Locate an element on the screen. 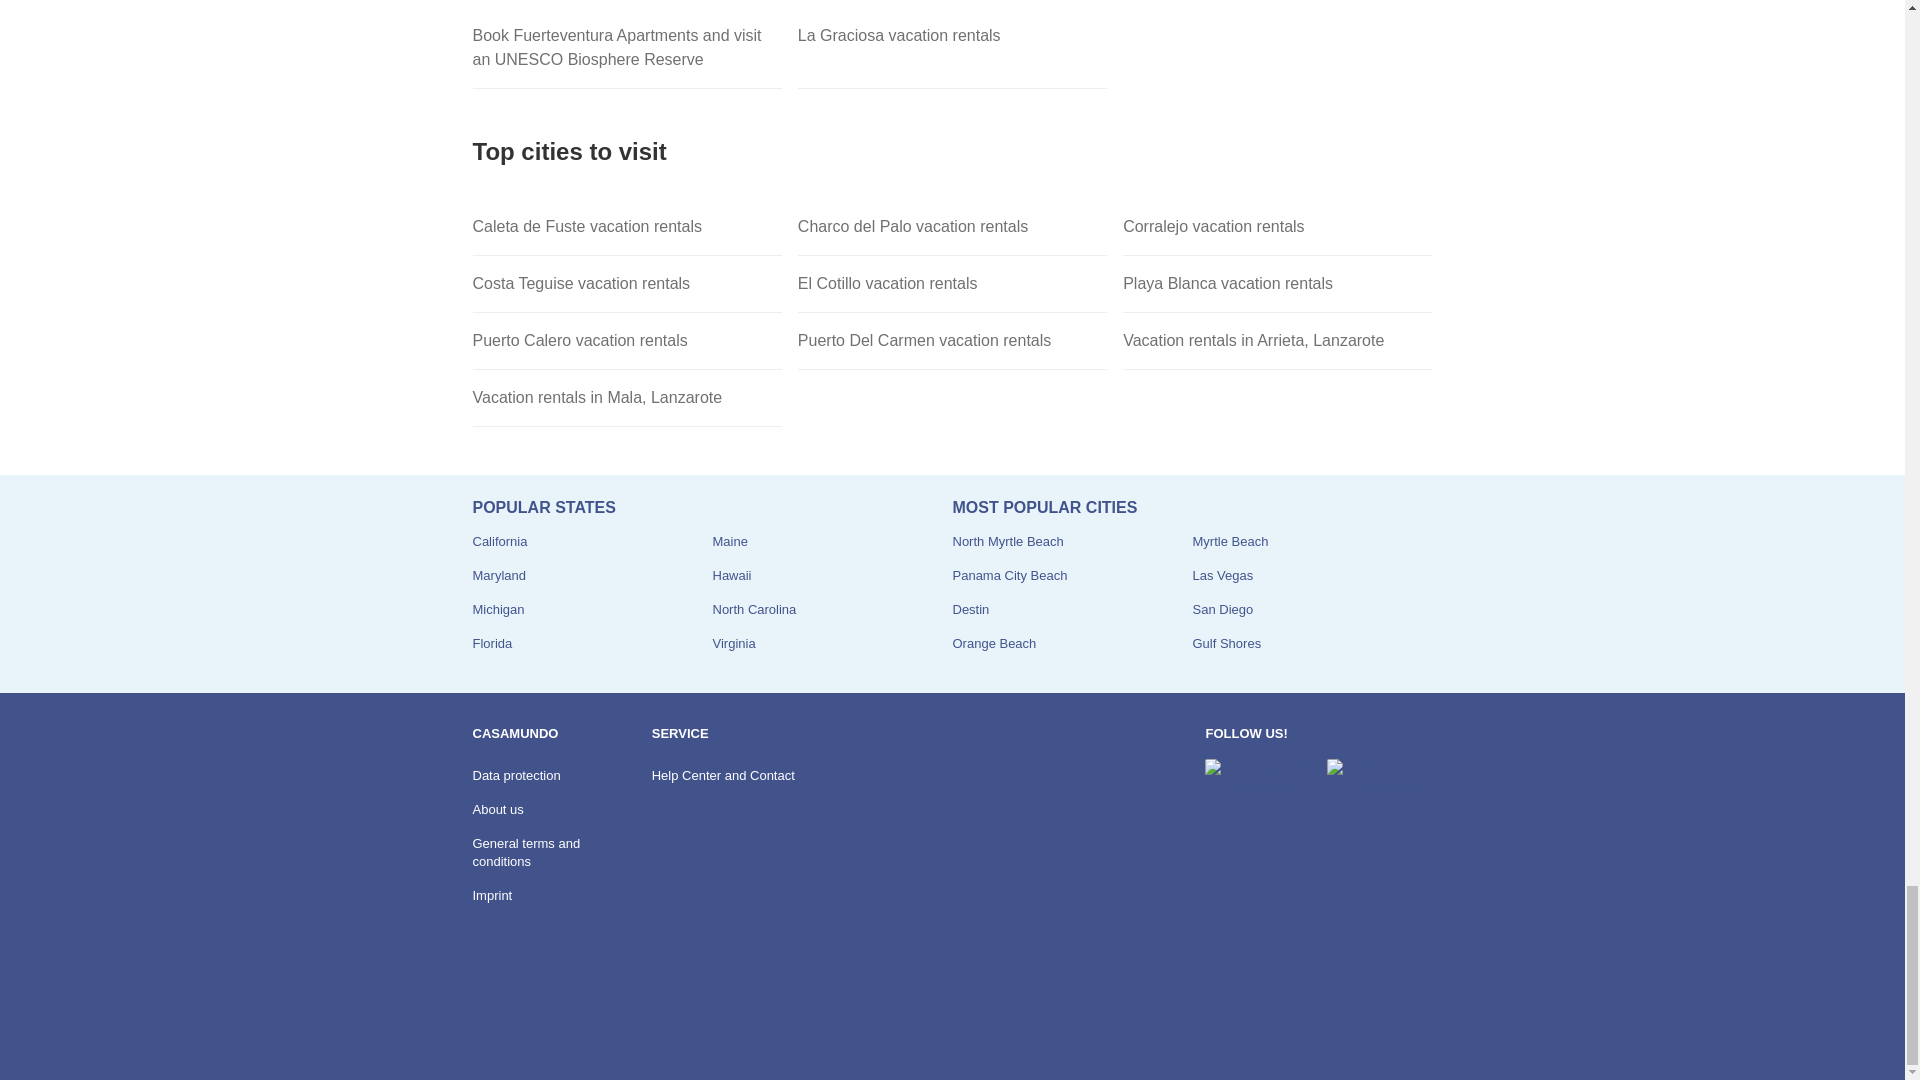 This screenshot has height=1080, width=1920. Corralejo vacation rentals is located at coordinates (1278, 226).